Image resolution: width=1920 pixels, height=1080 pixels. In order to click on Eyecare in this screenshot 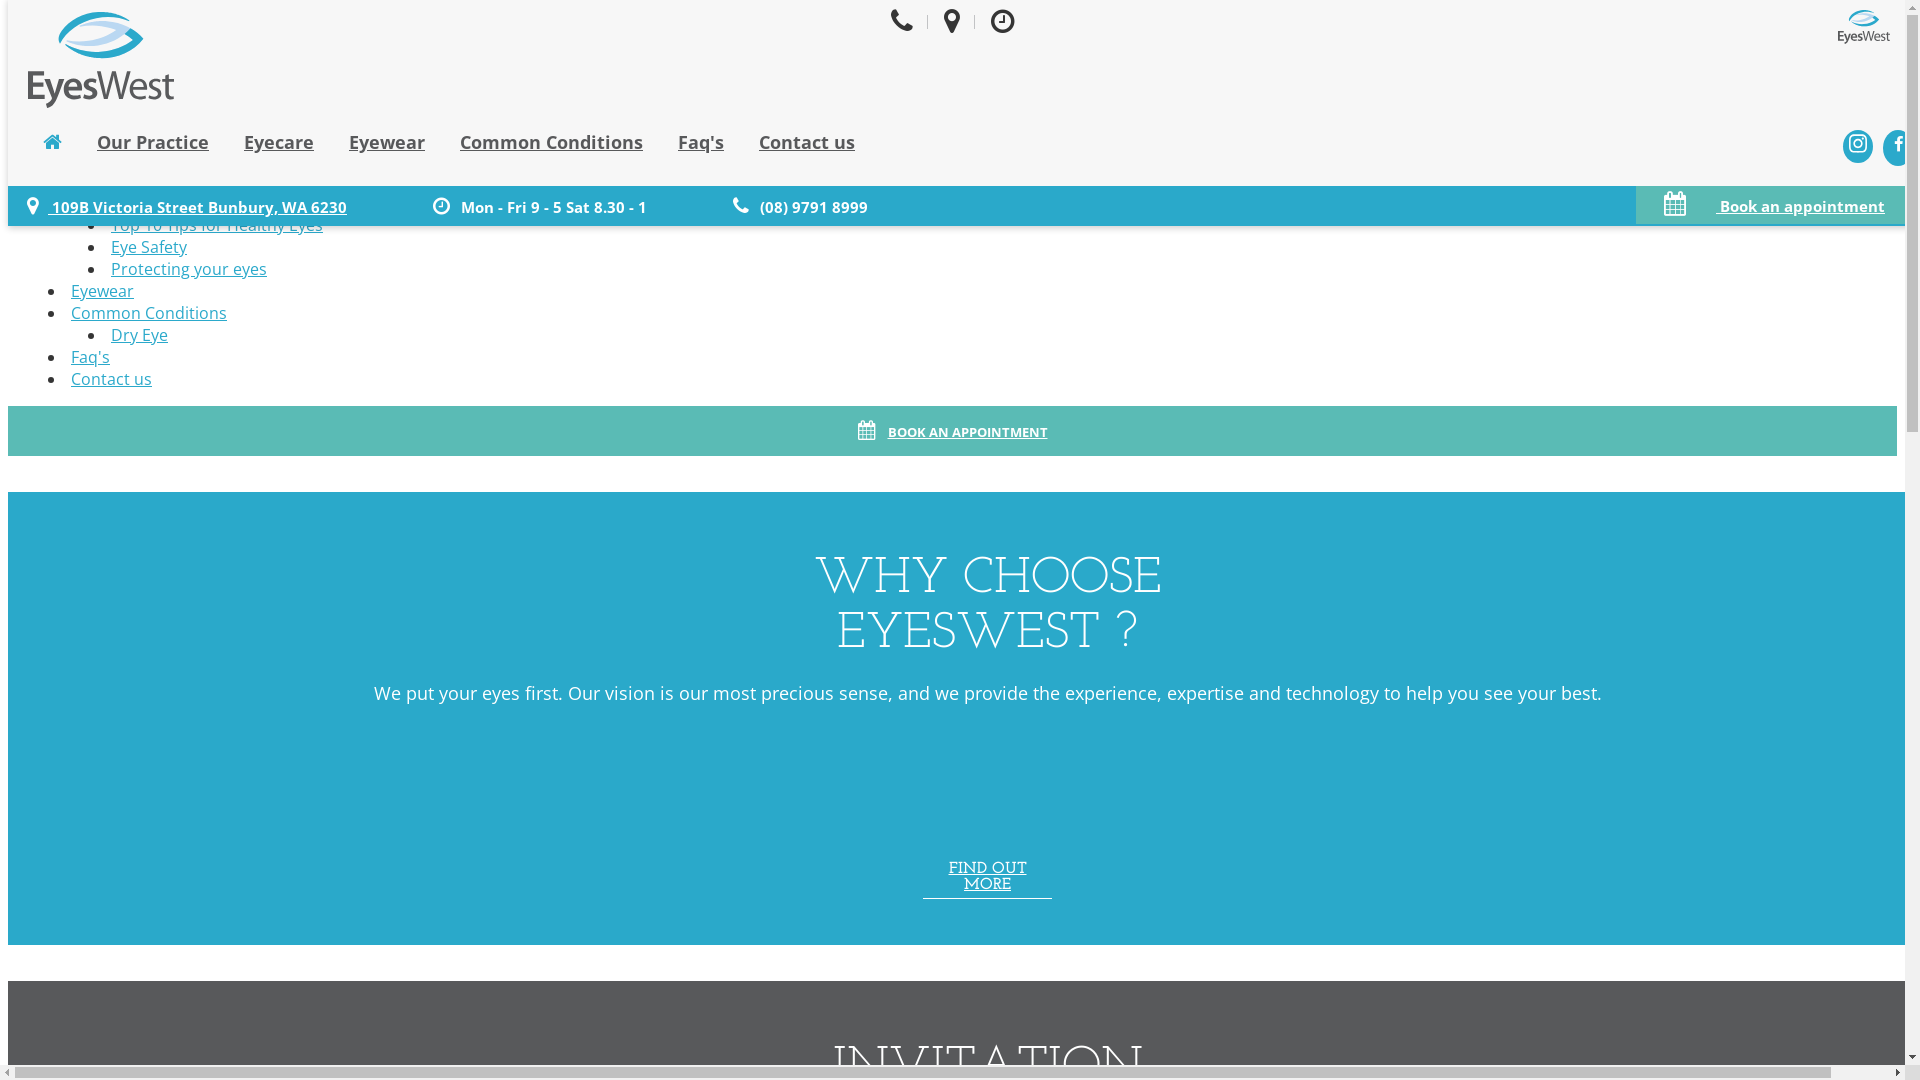, I will do `click(100, 137)`.